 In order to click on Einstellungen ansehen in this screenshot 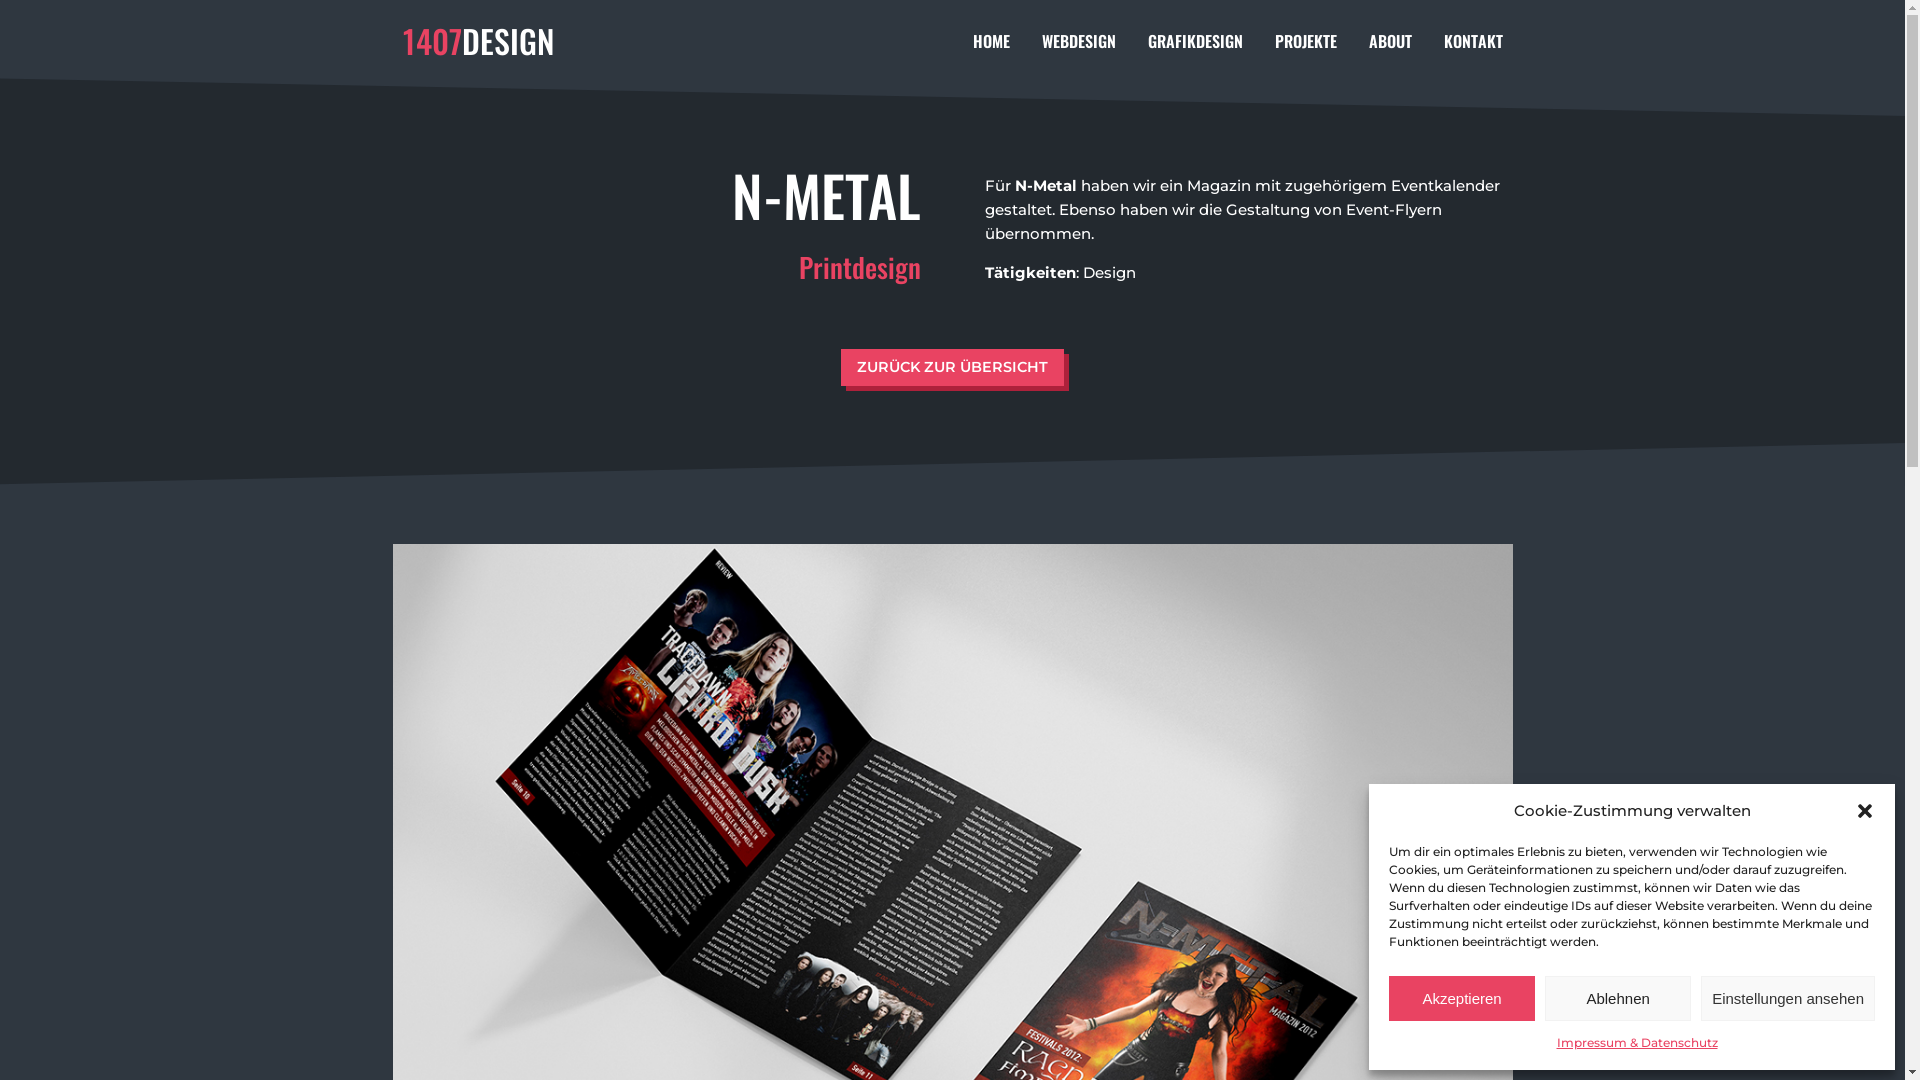, I will do `click(1788, 998)`.